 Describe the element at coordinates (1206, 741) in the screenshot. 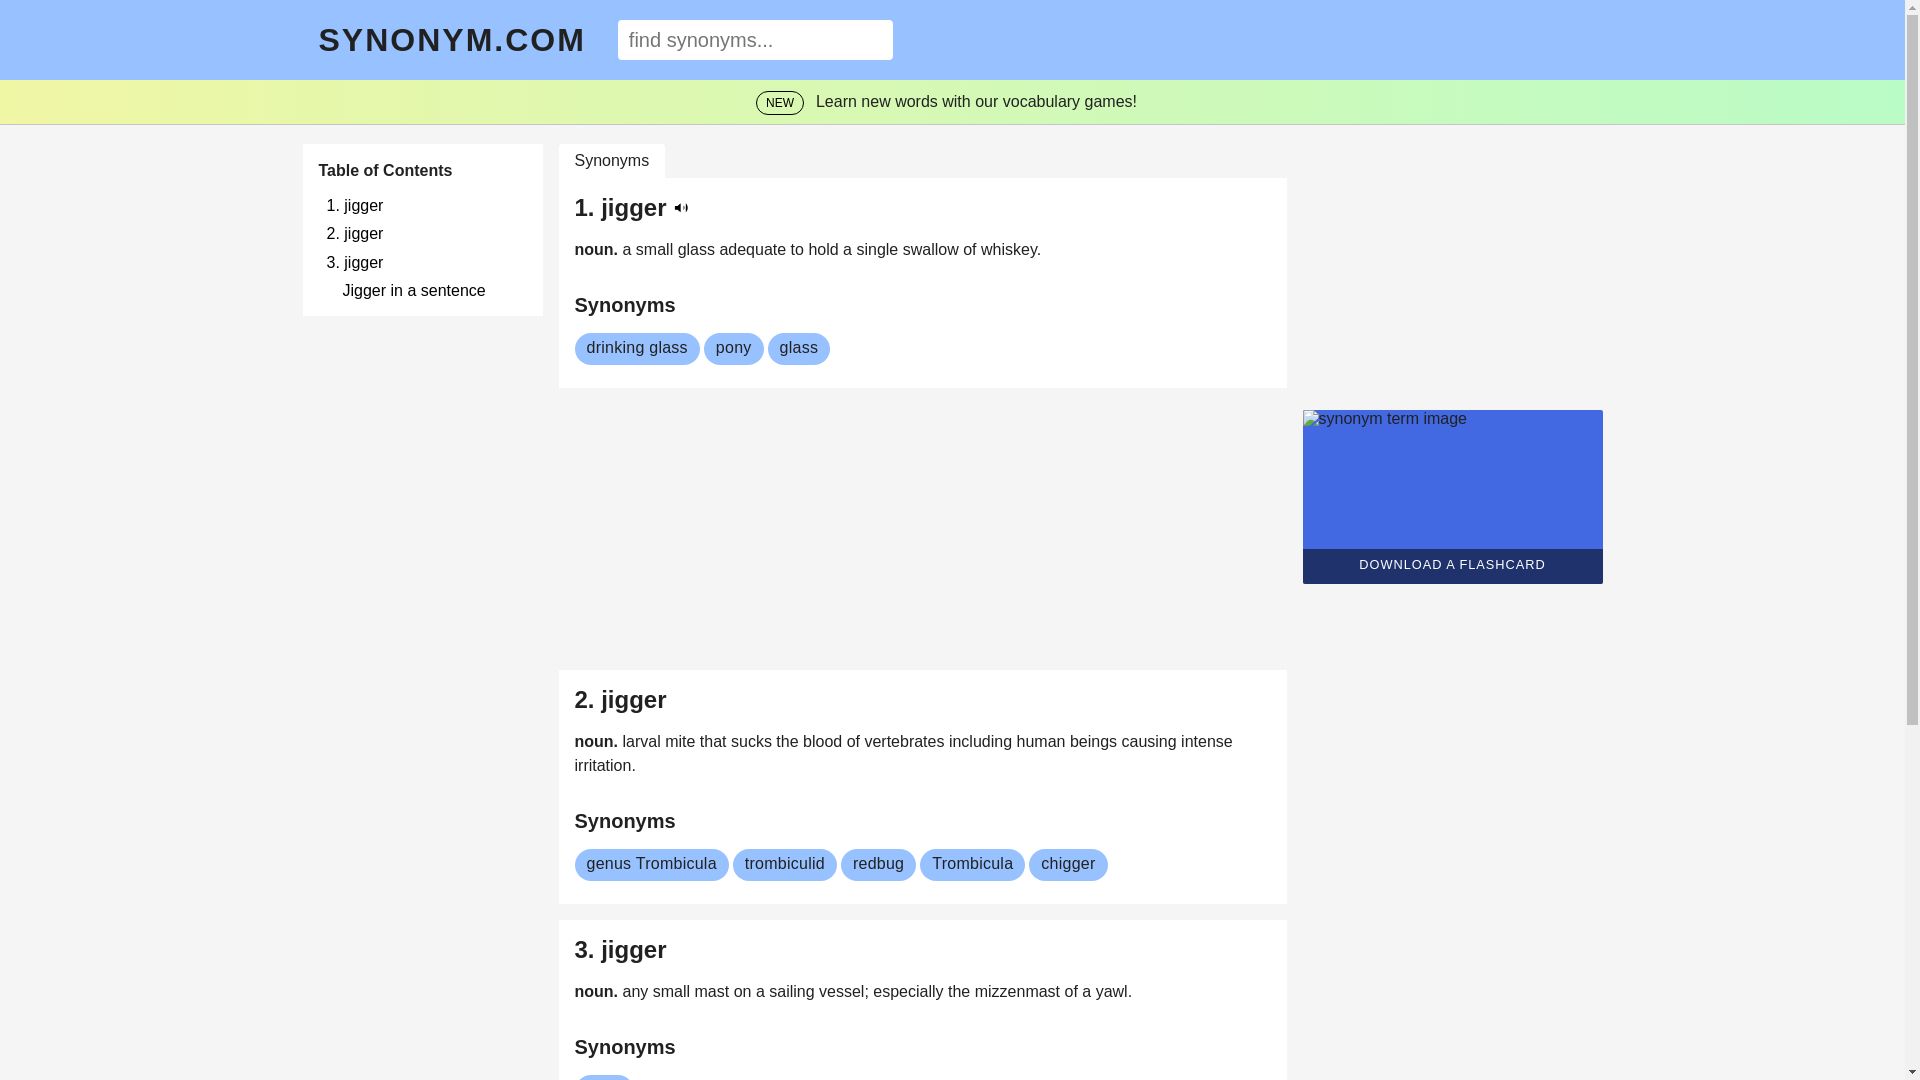

I see `intense` at that location.